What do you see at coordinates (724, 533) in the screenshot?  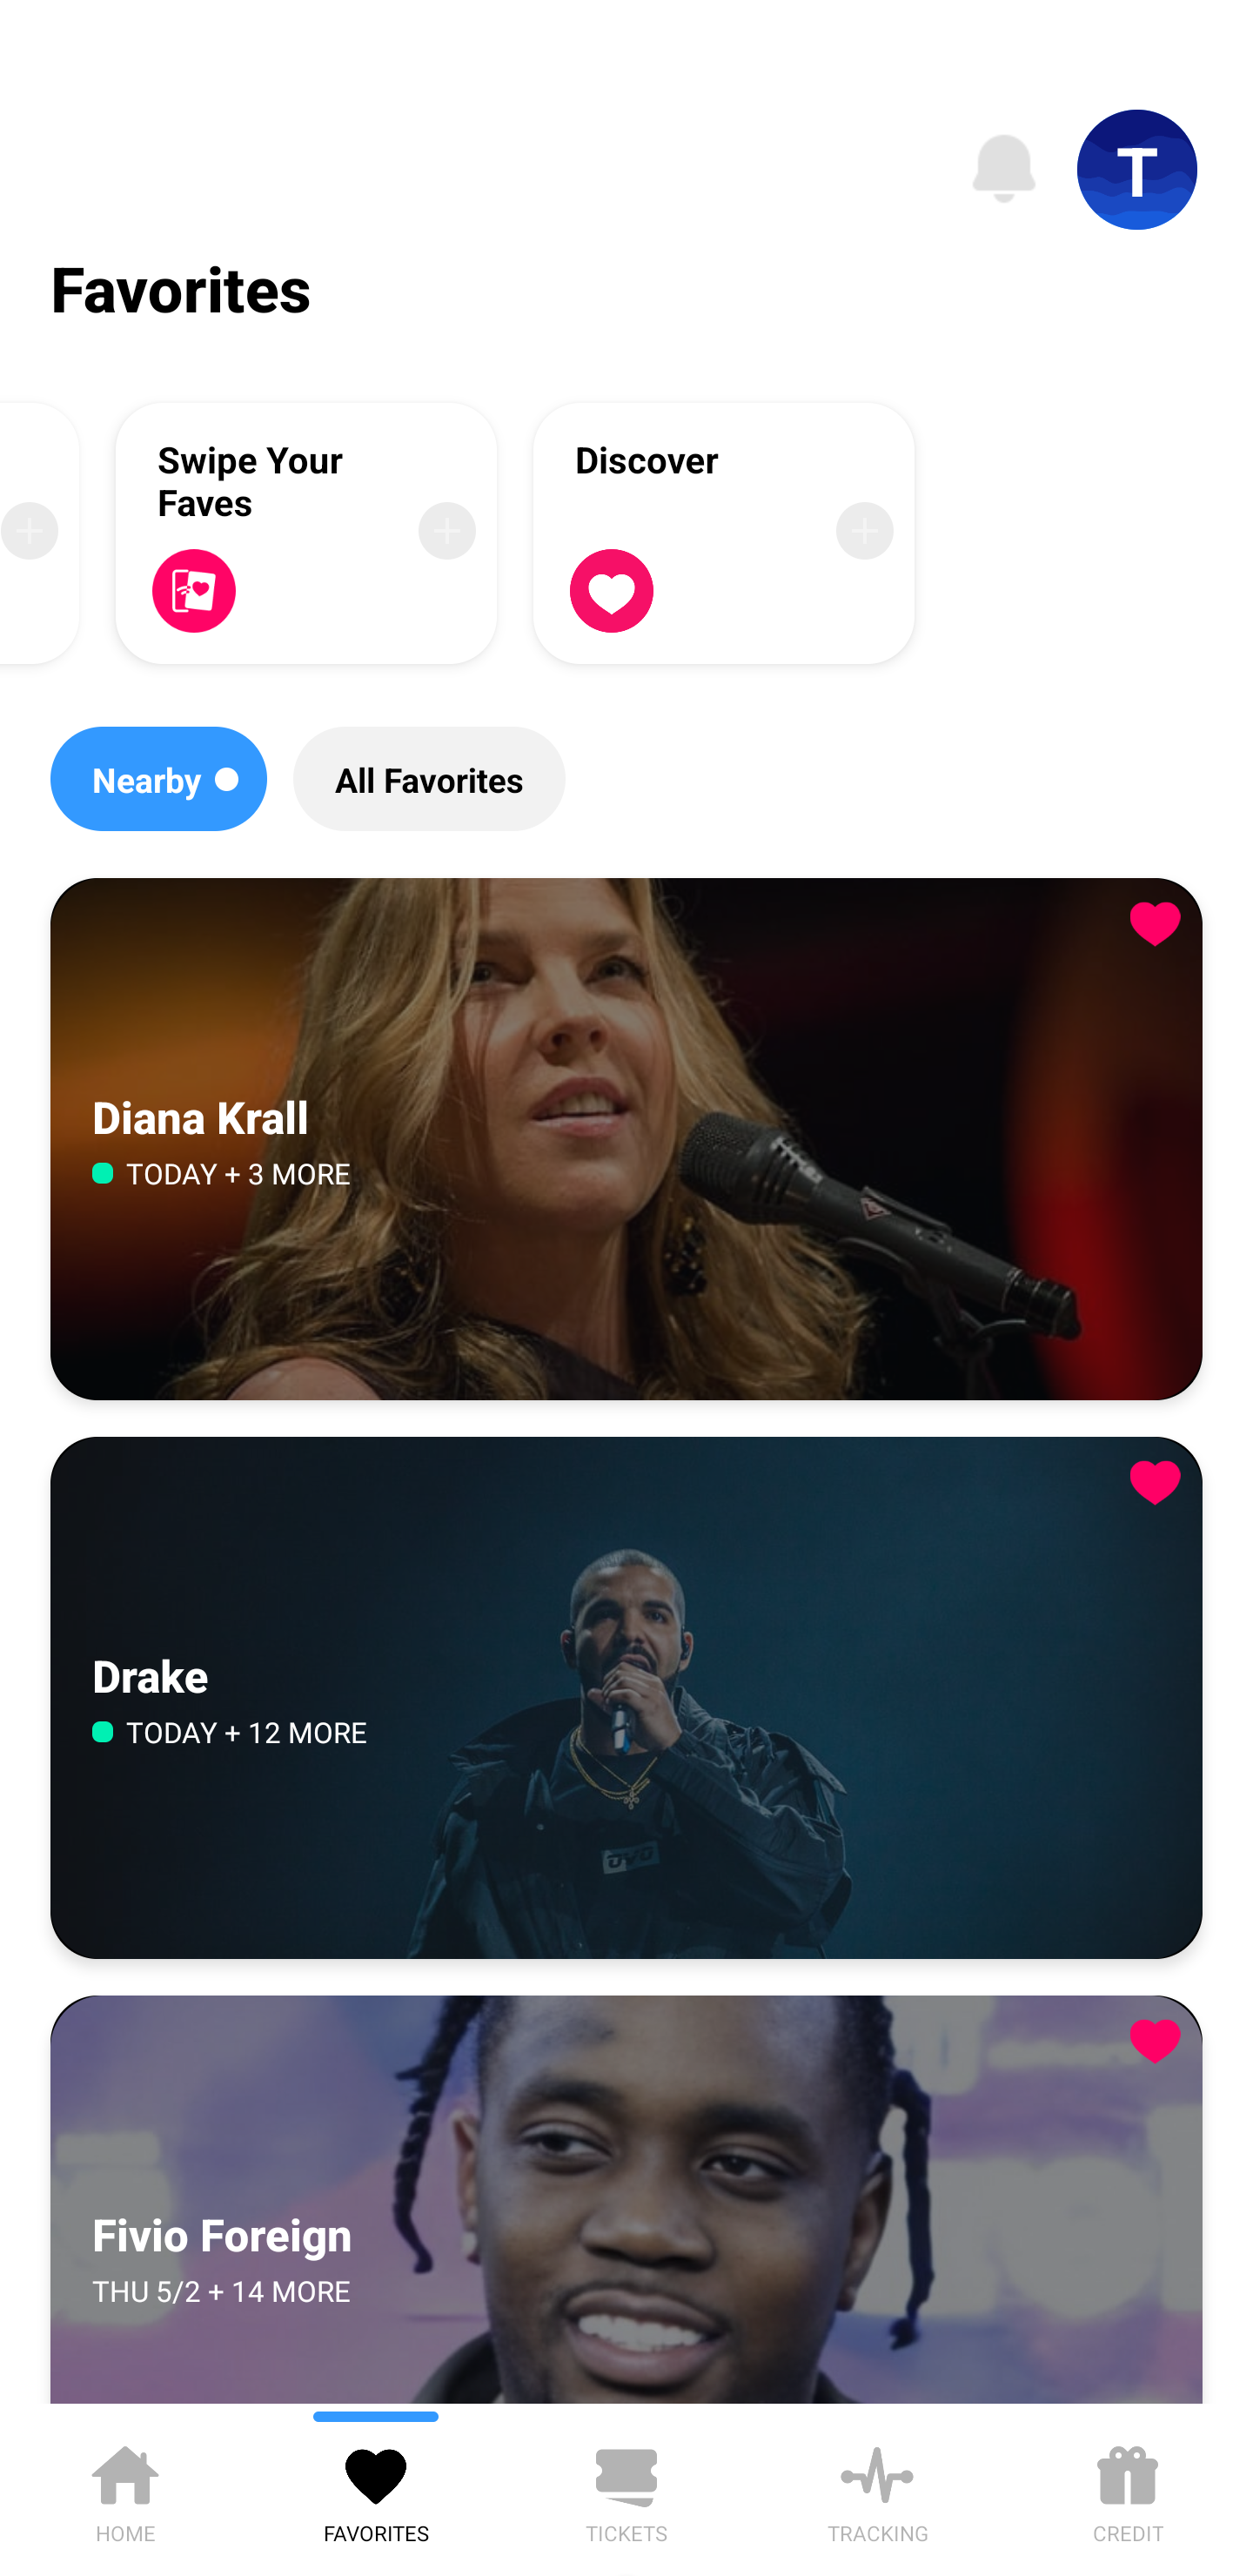 I see `Discover` at bounding box center [724, 533].